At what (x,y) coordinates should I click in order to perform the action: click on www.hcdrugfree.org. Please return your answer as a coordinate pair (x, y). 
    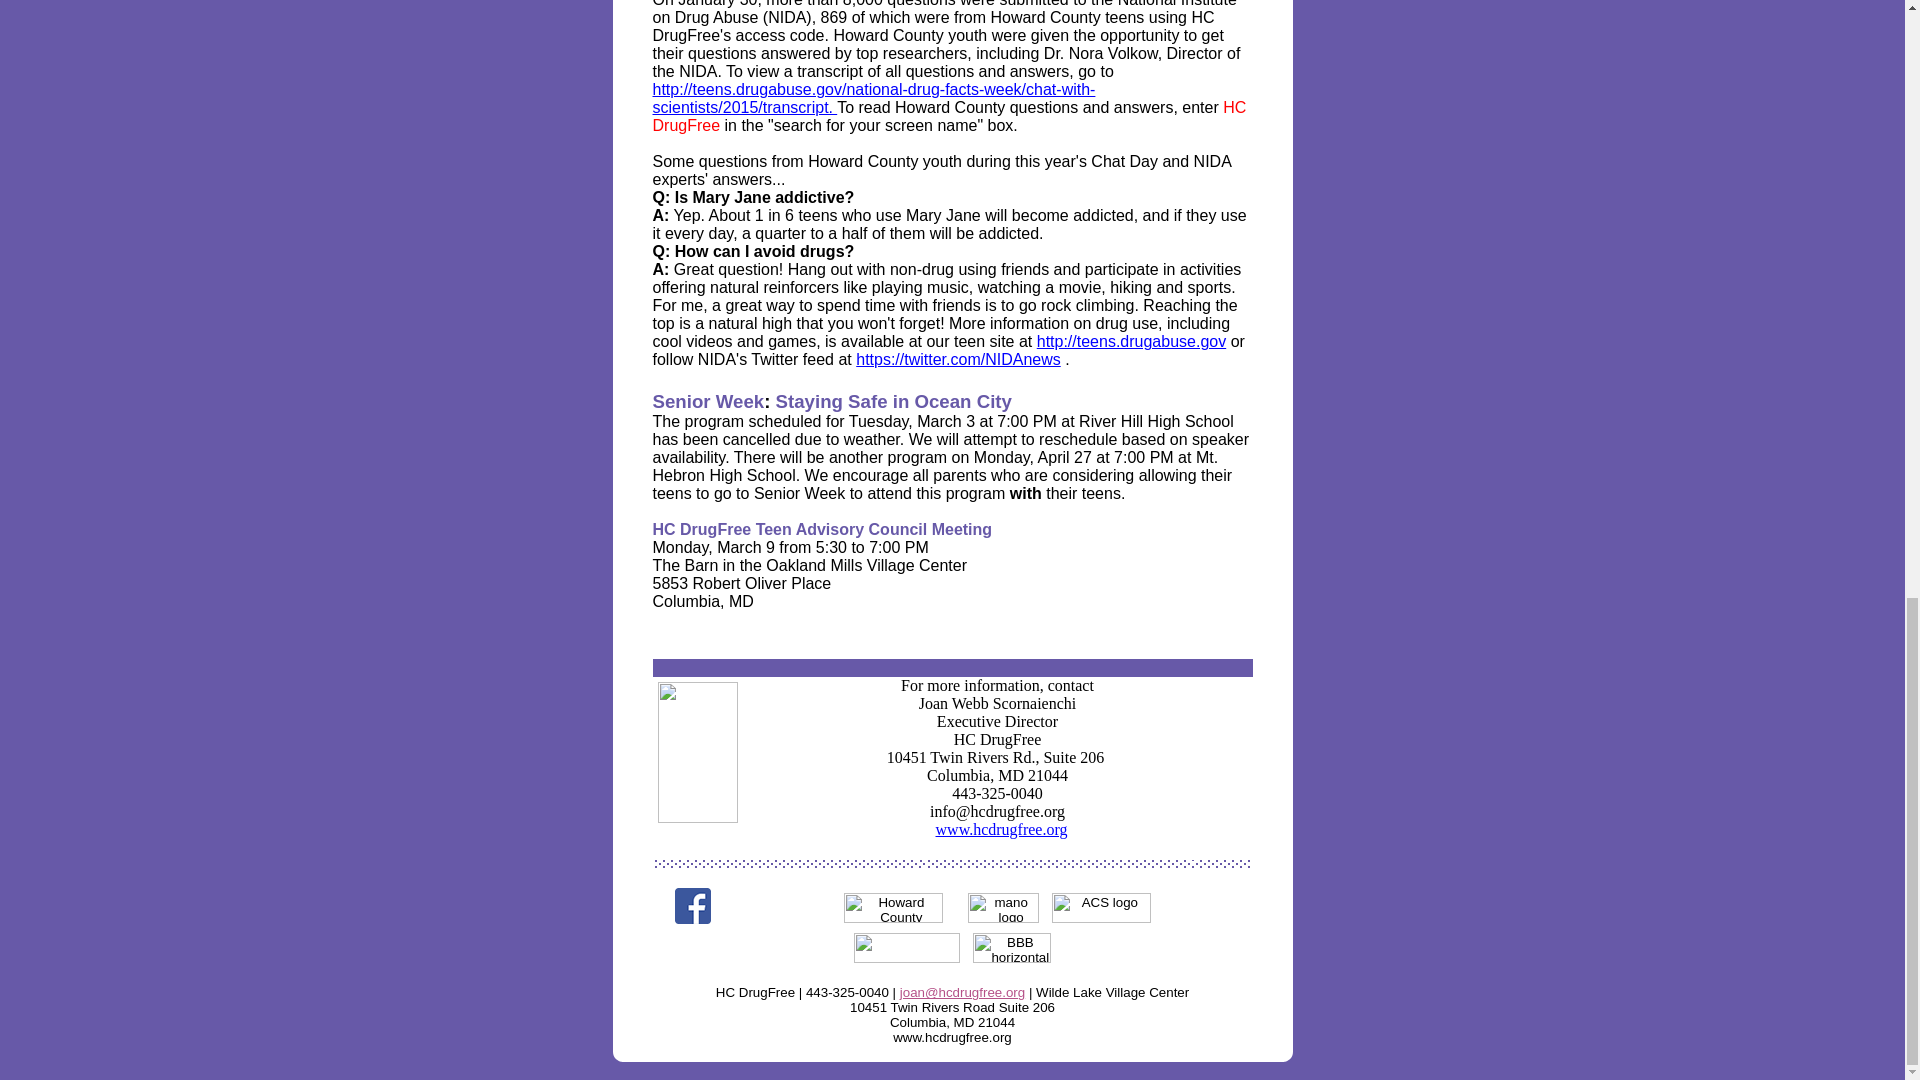
    Looking at the image, I should click on (1002, 829).